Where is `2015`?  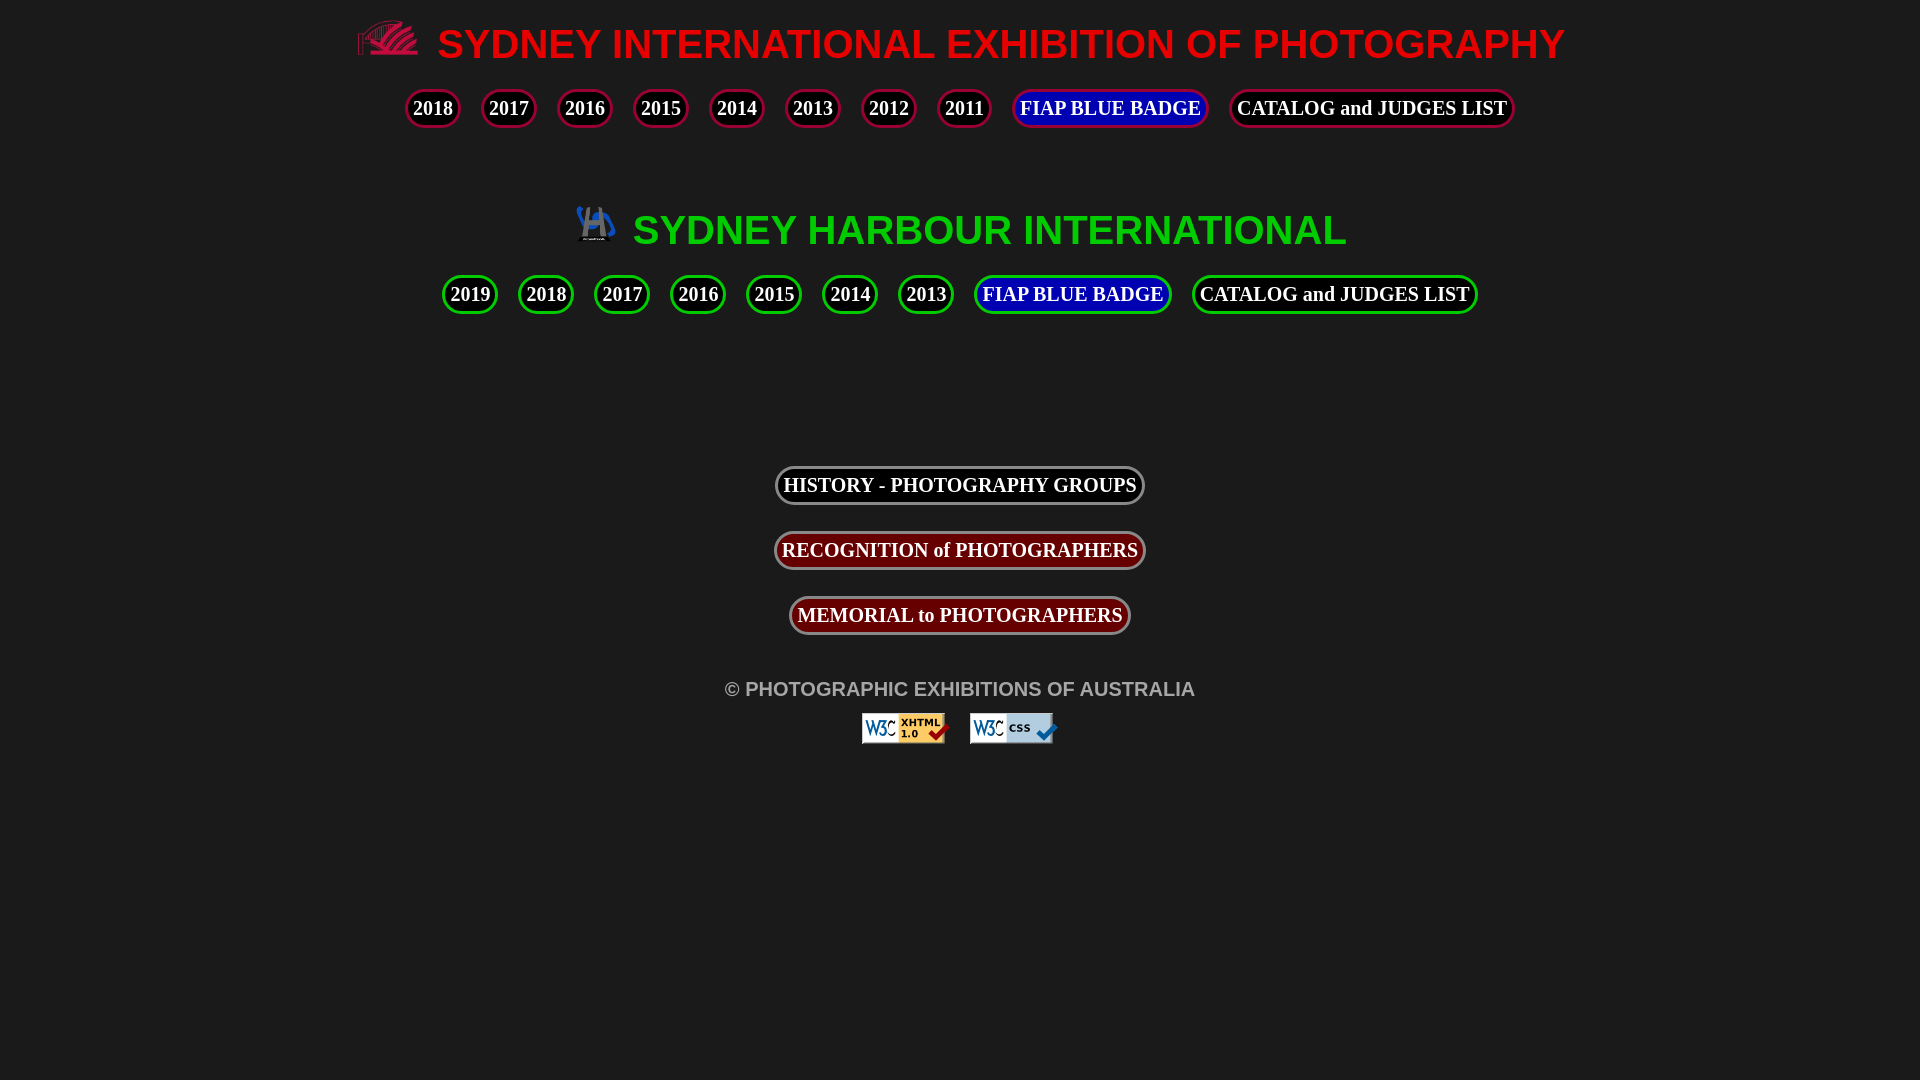
2015 is located at coordinates (661, 108).